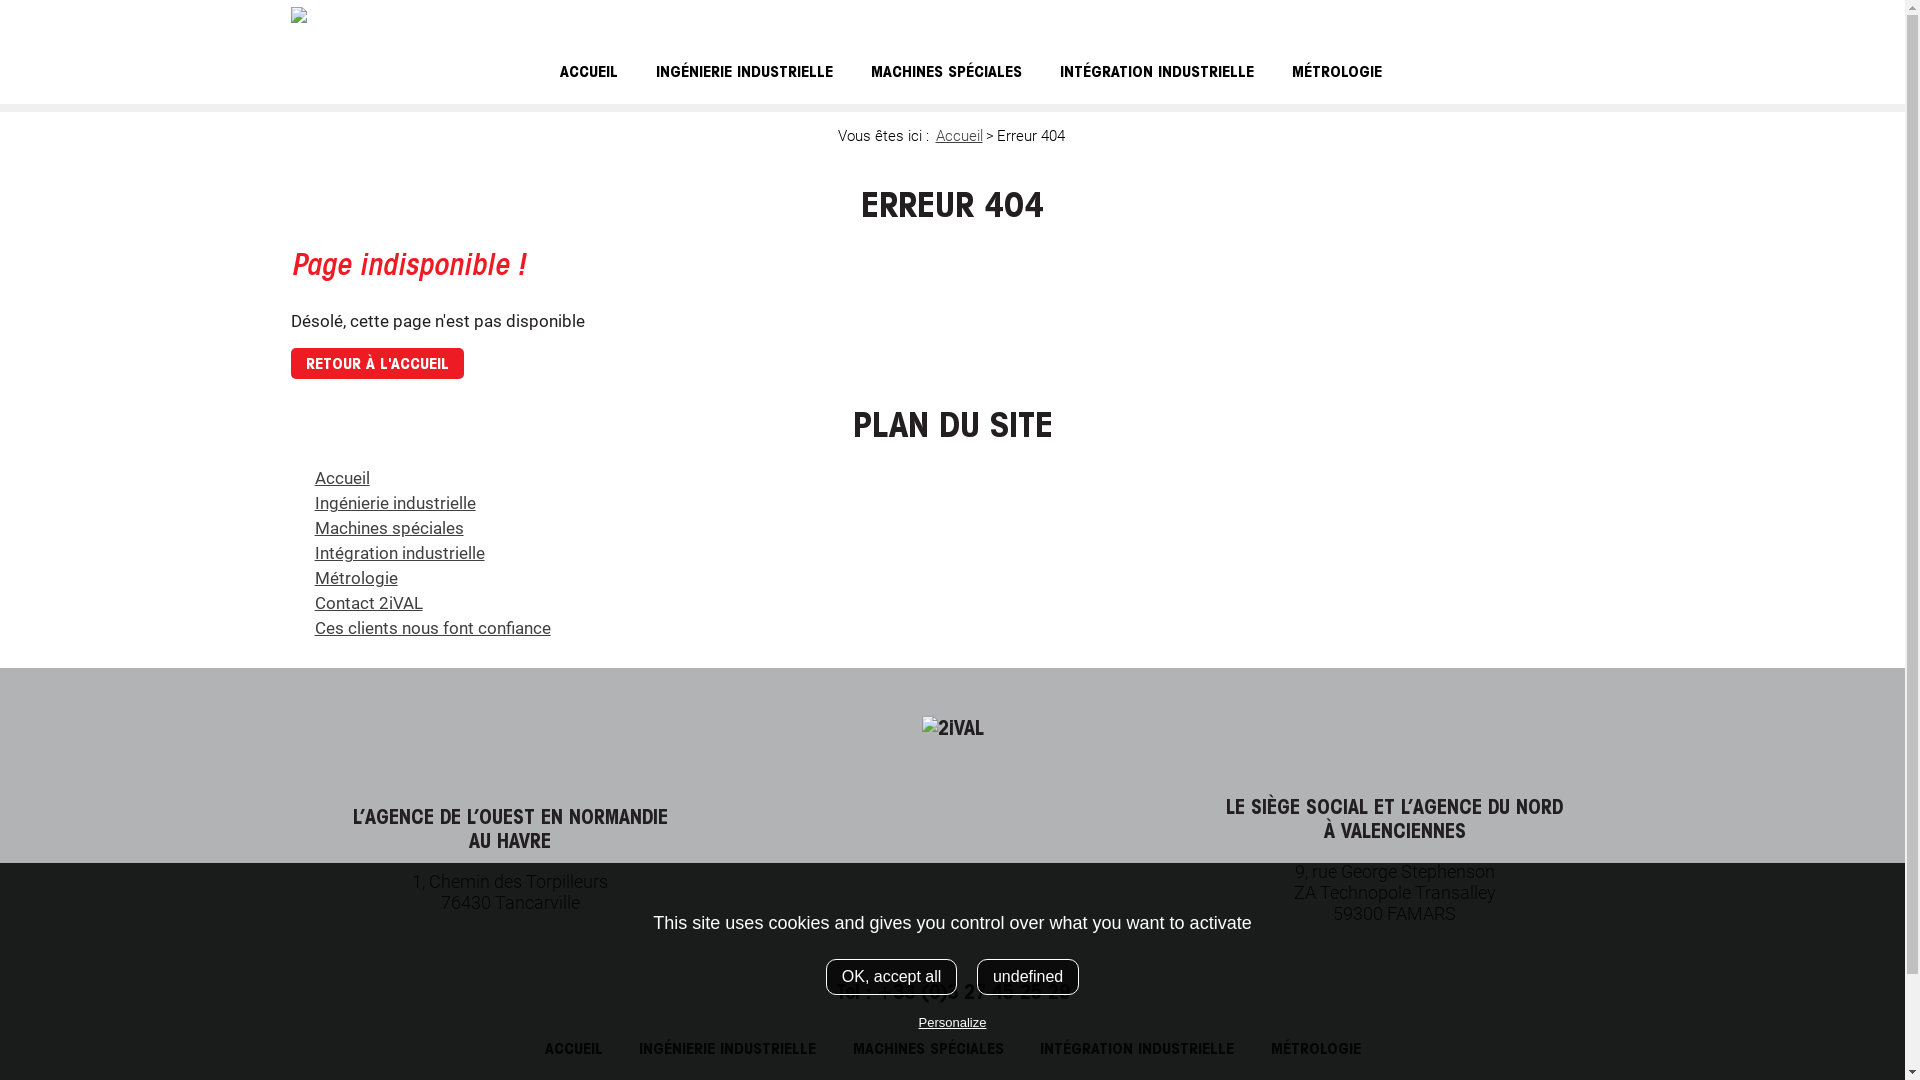  I want to click on Recrutement, so click(1462, 17).